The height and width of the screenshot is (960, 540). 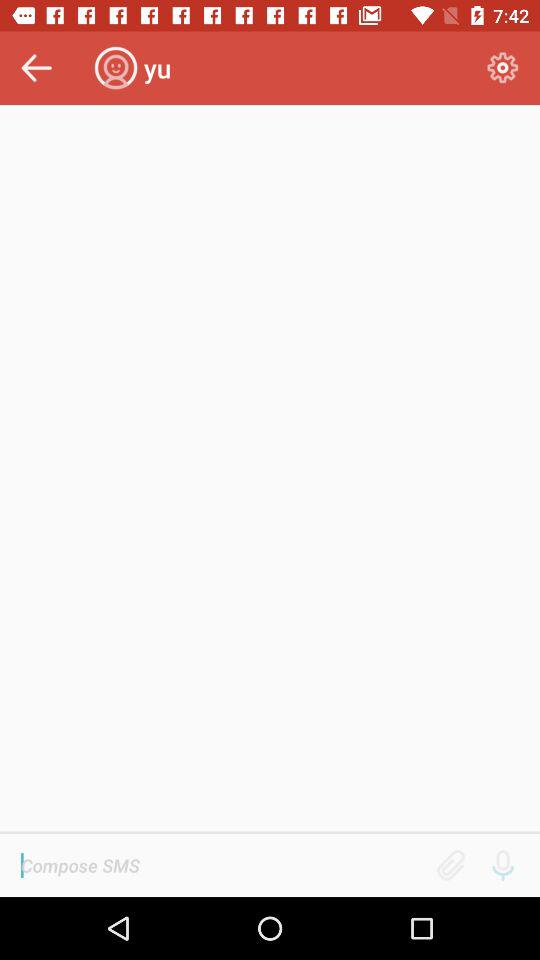 I want to click on open the icon at the top right corner, so click(x=502, y=68).